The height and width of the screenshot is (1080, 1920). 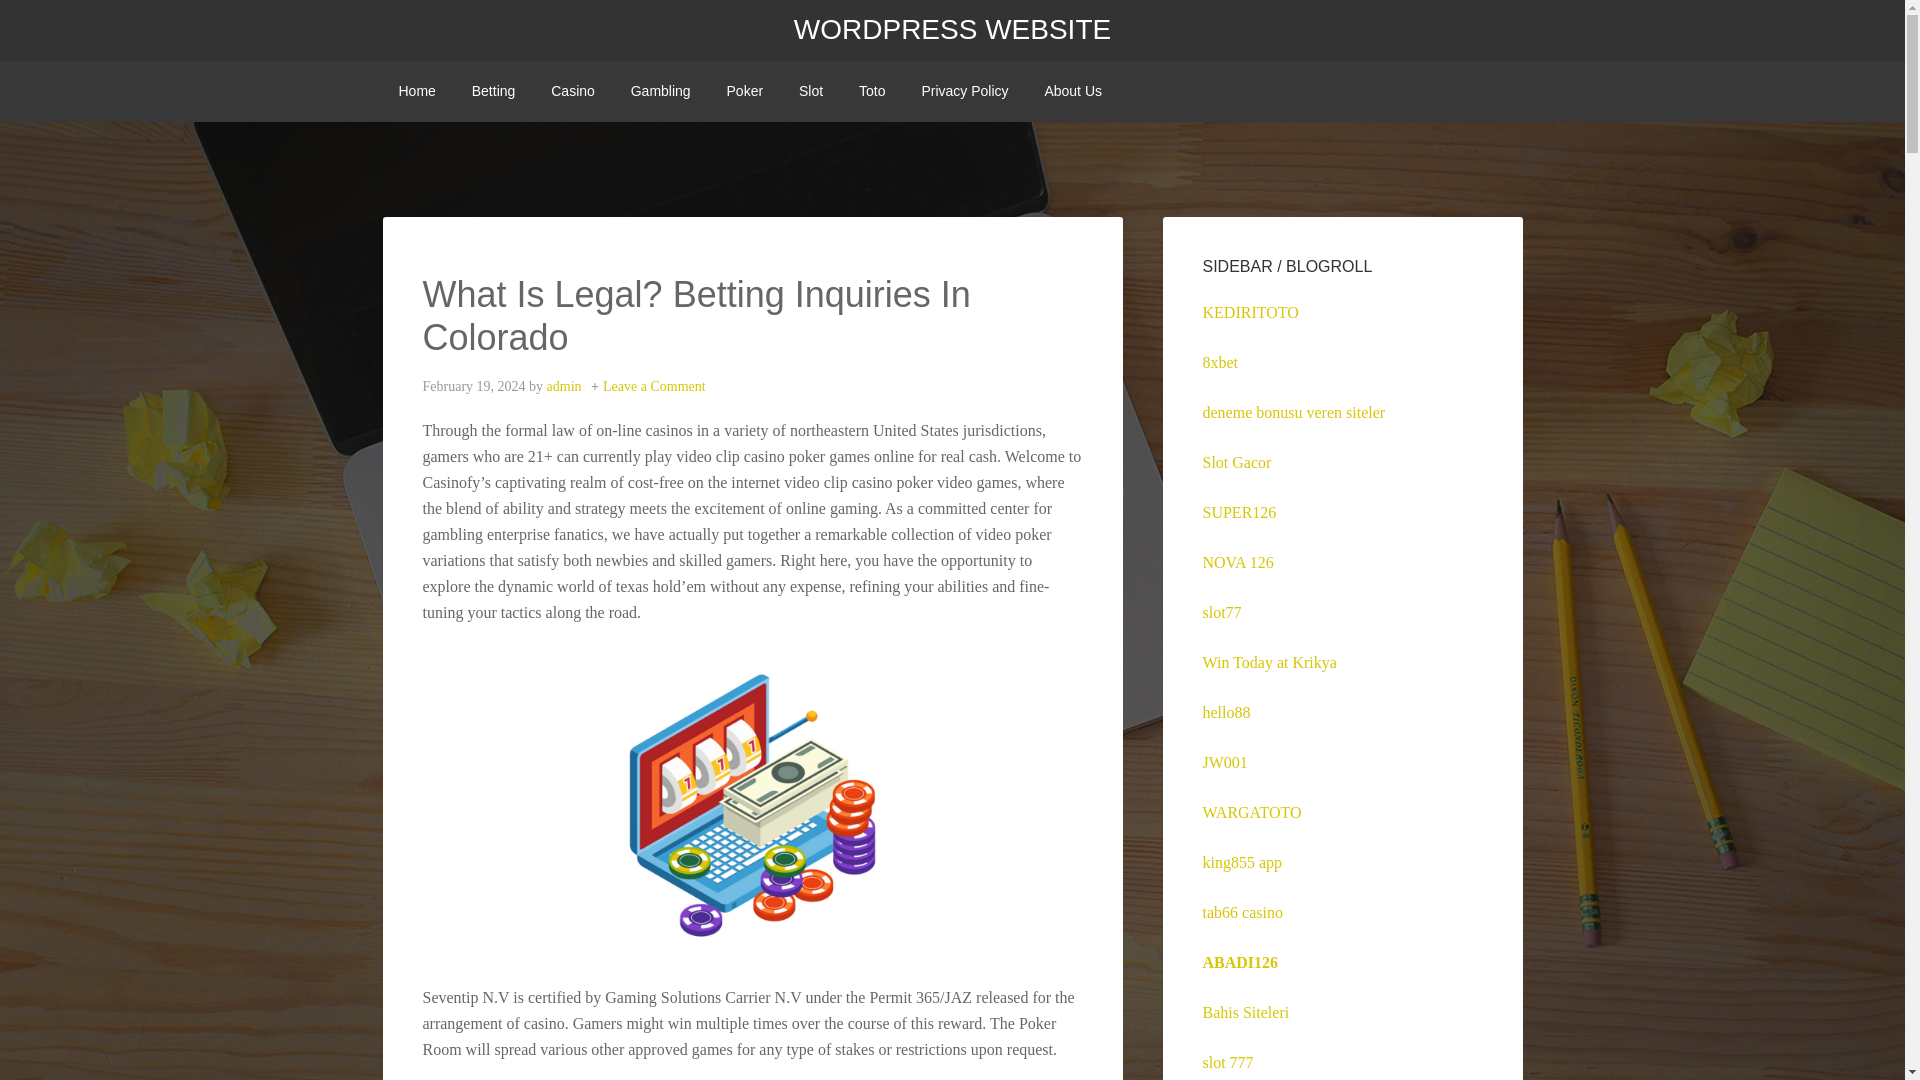 I want to click on Leave a Comment, so click(x=654, y=386).